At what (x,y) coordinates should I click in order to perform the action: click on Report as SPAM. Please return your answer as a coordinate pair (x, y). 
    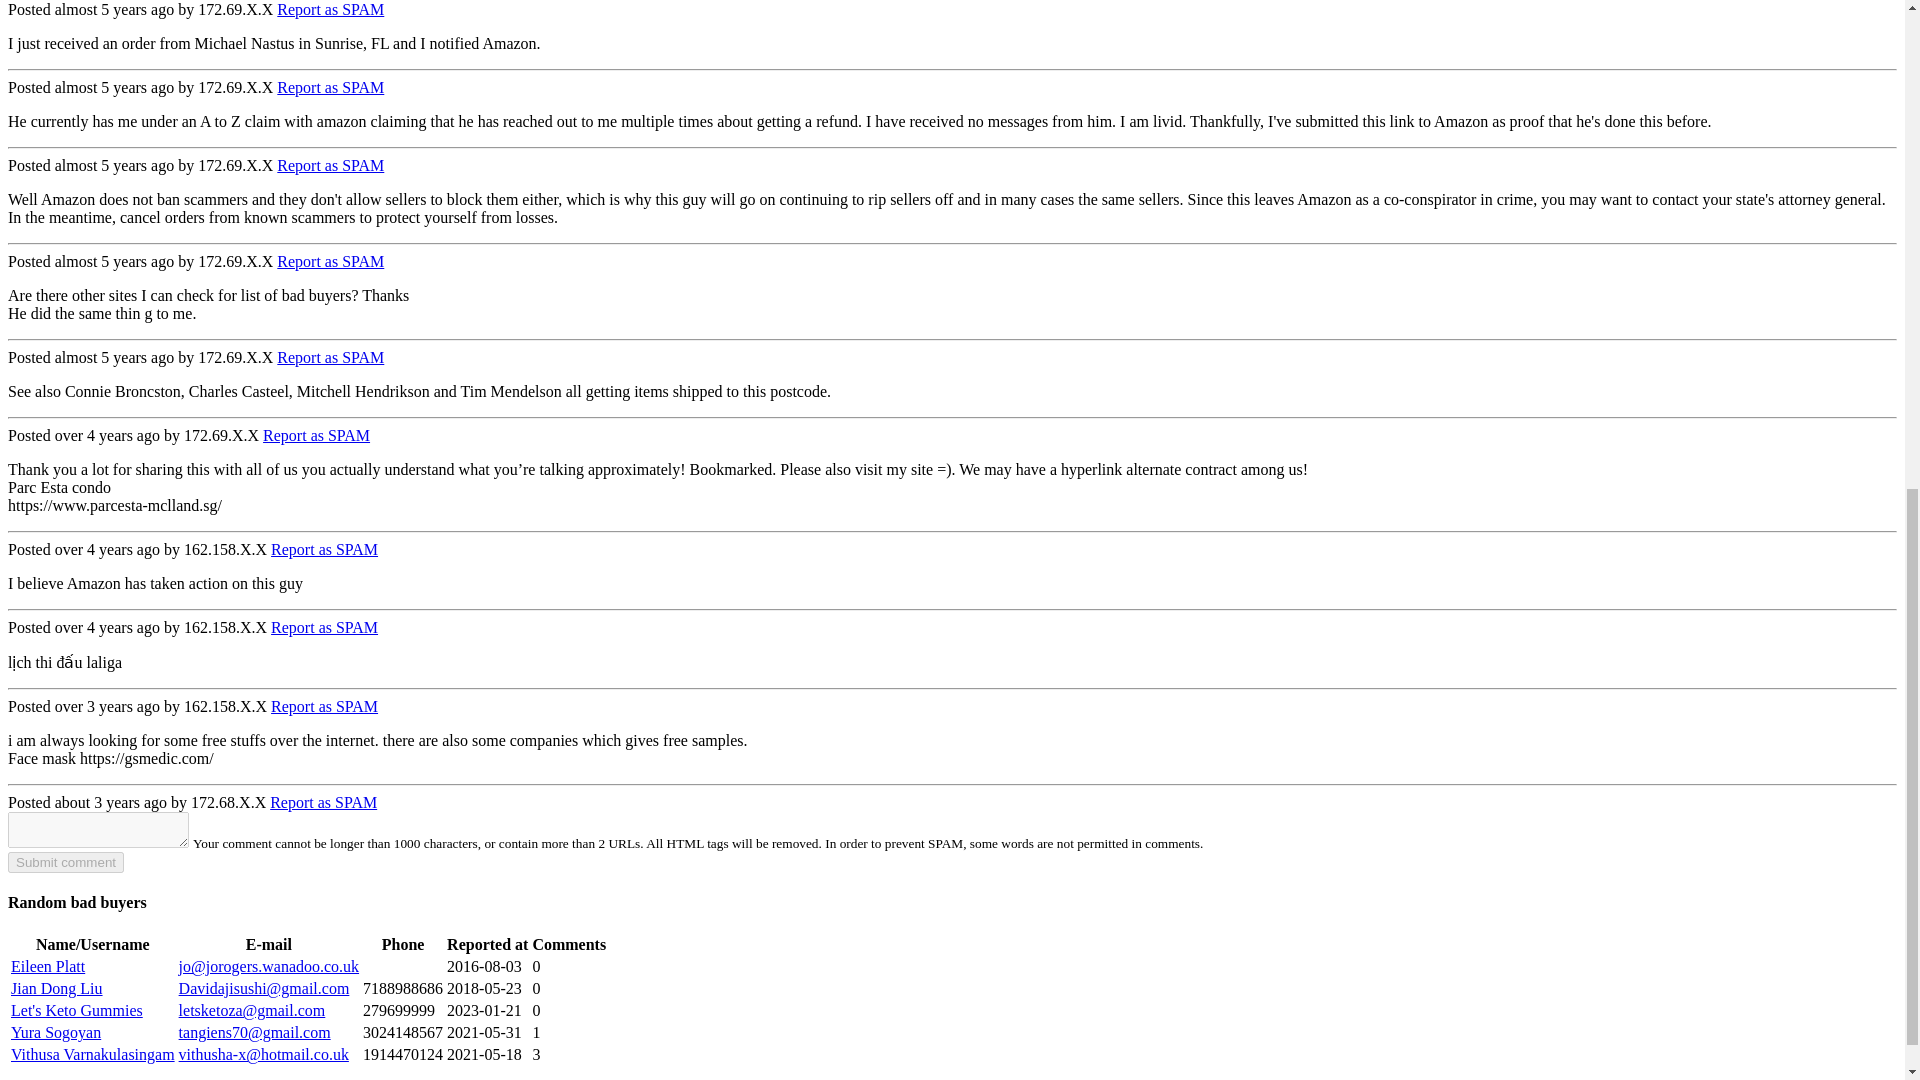
    Looking at the image, I should click on (330, 357).